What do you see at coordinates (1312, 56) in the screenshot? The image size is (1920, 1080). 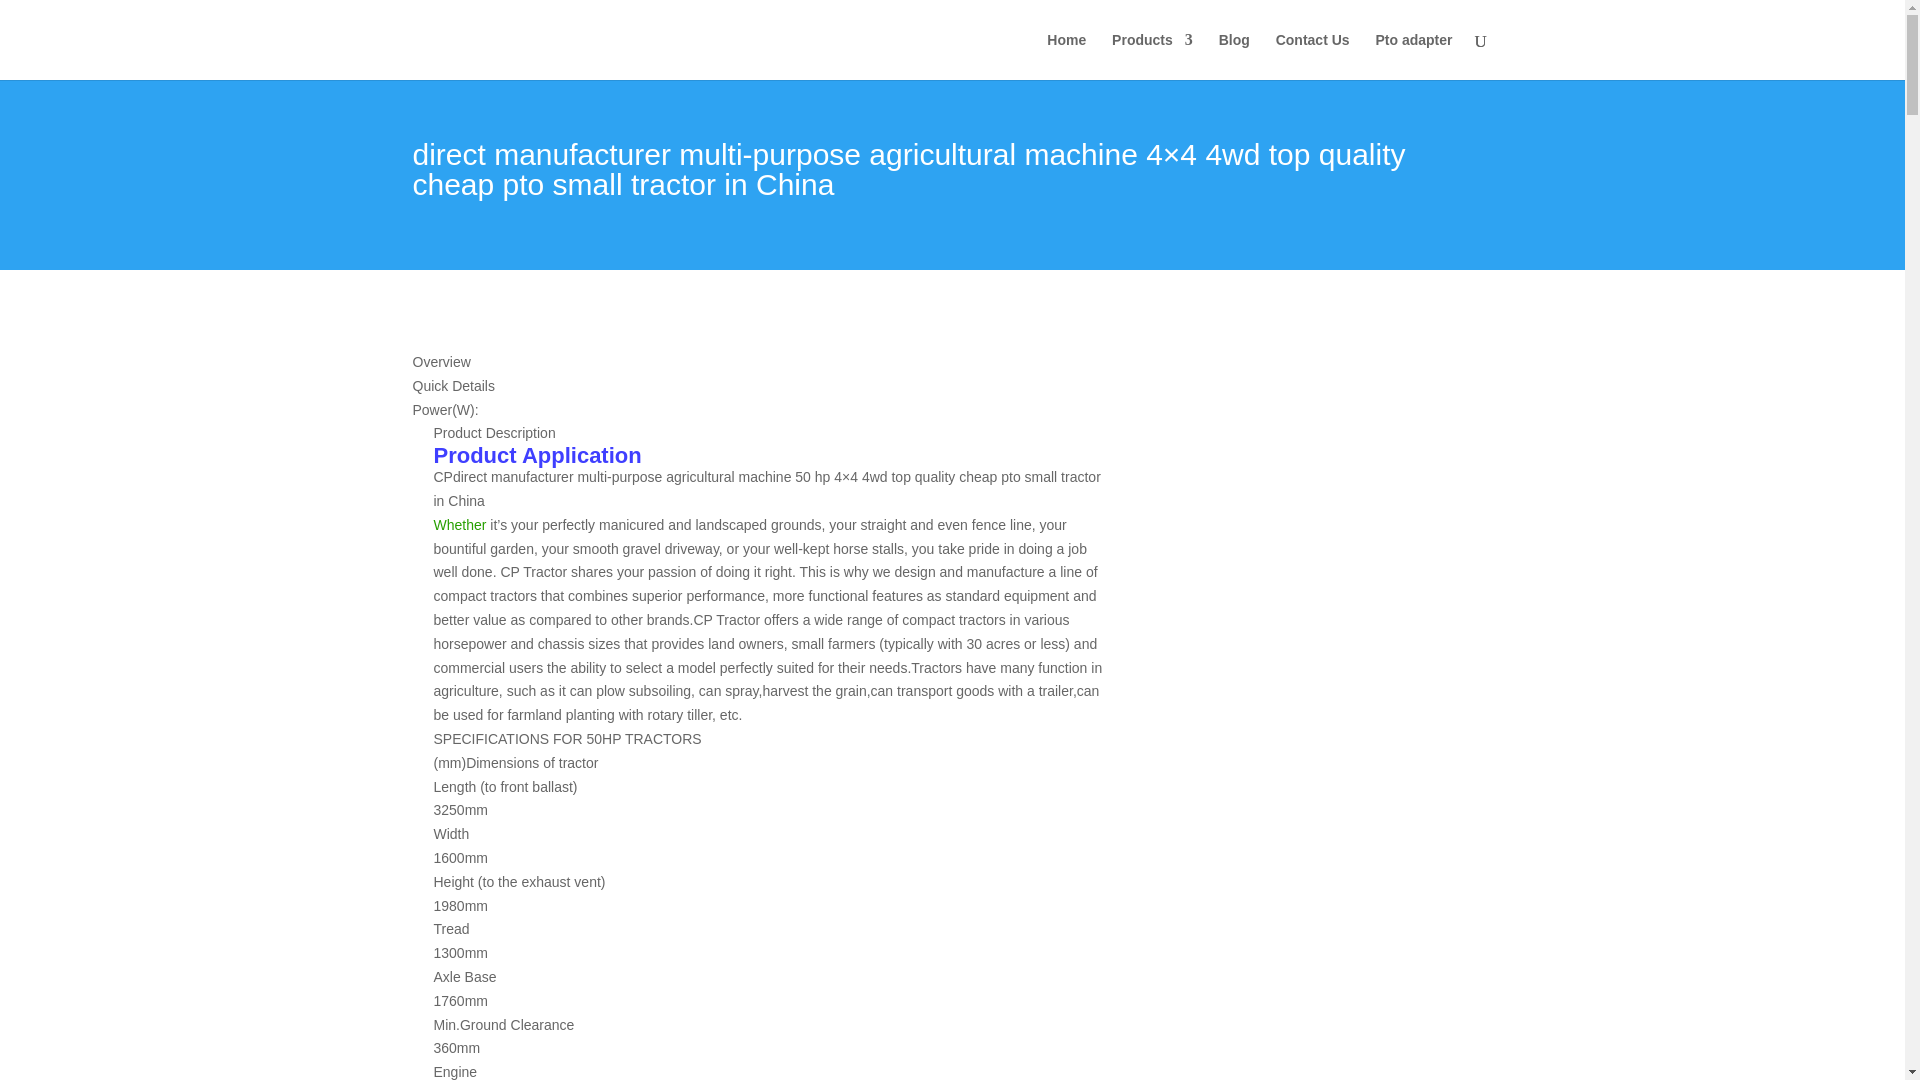 I see `Contact Us` at bounding box center [1312, 56].